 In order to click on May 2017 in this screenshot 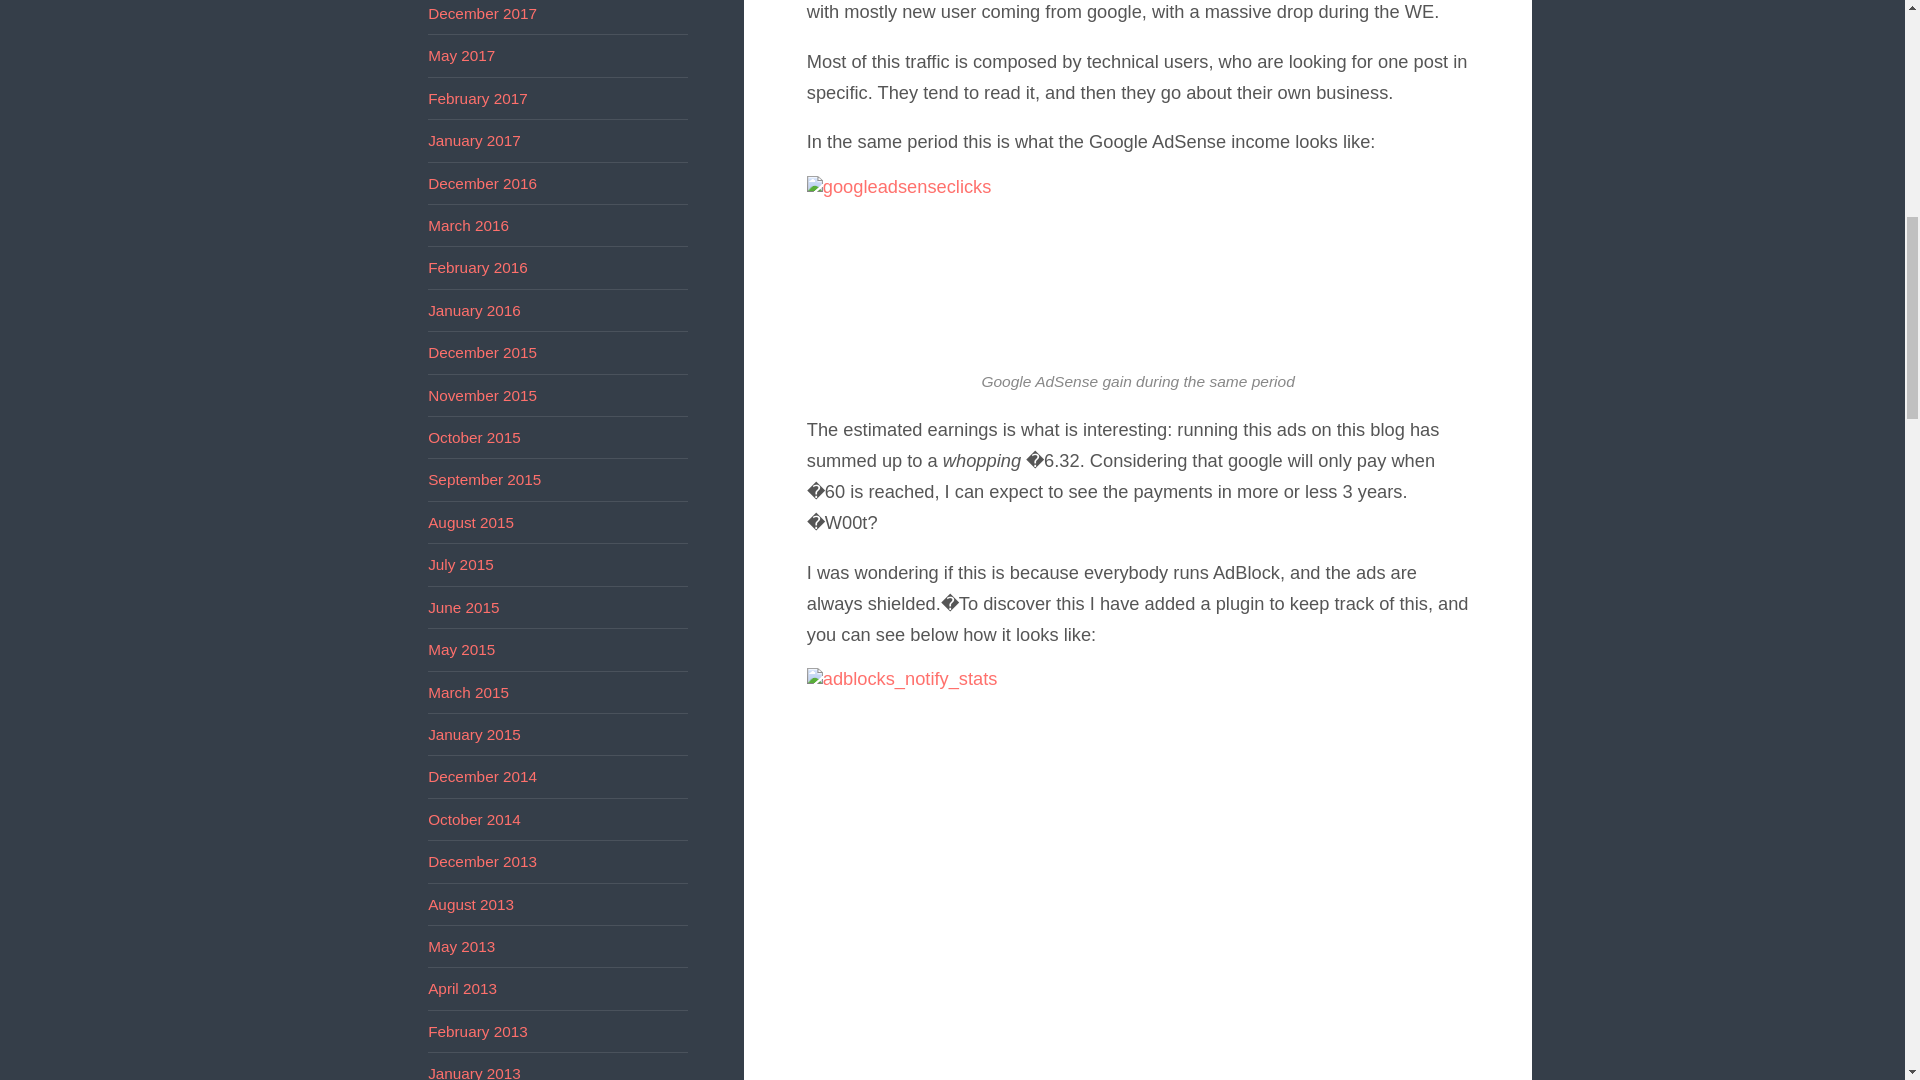, I will do `click(462, 55)`.